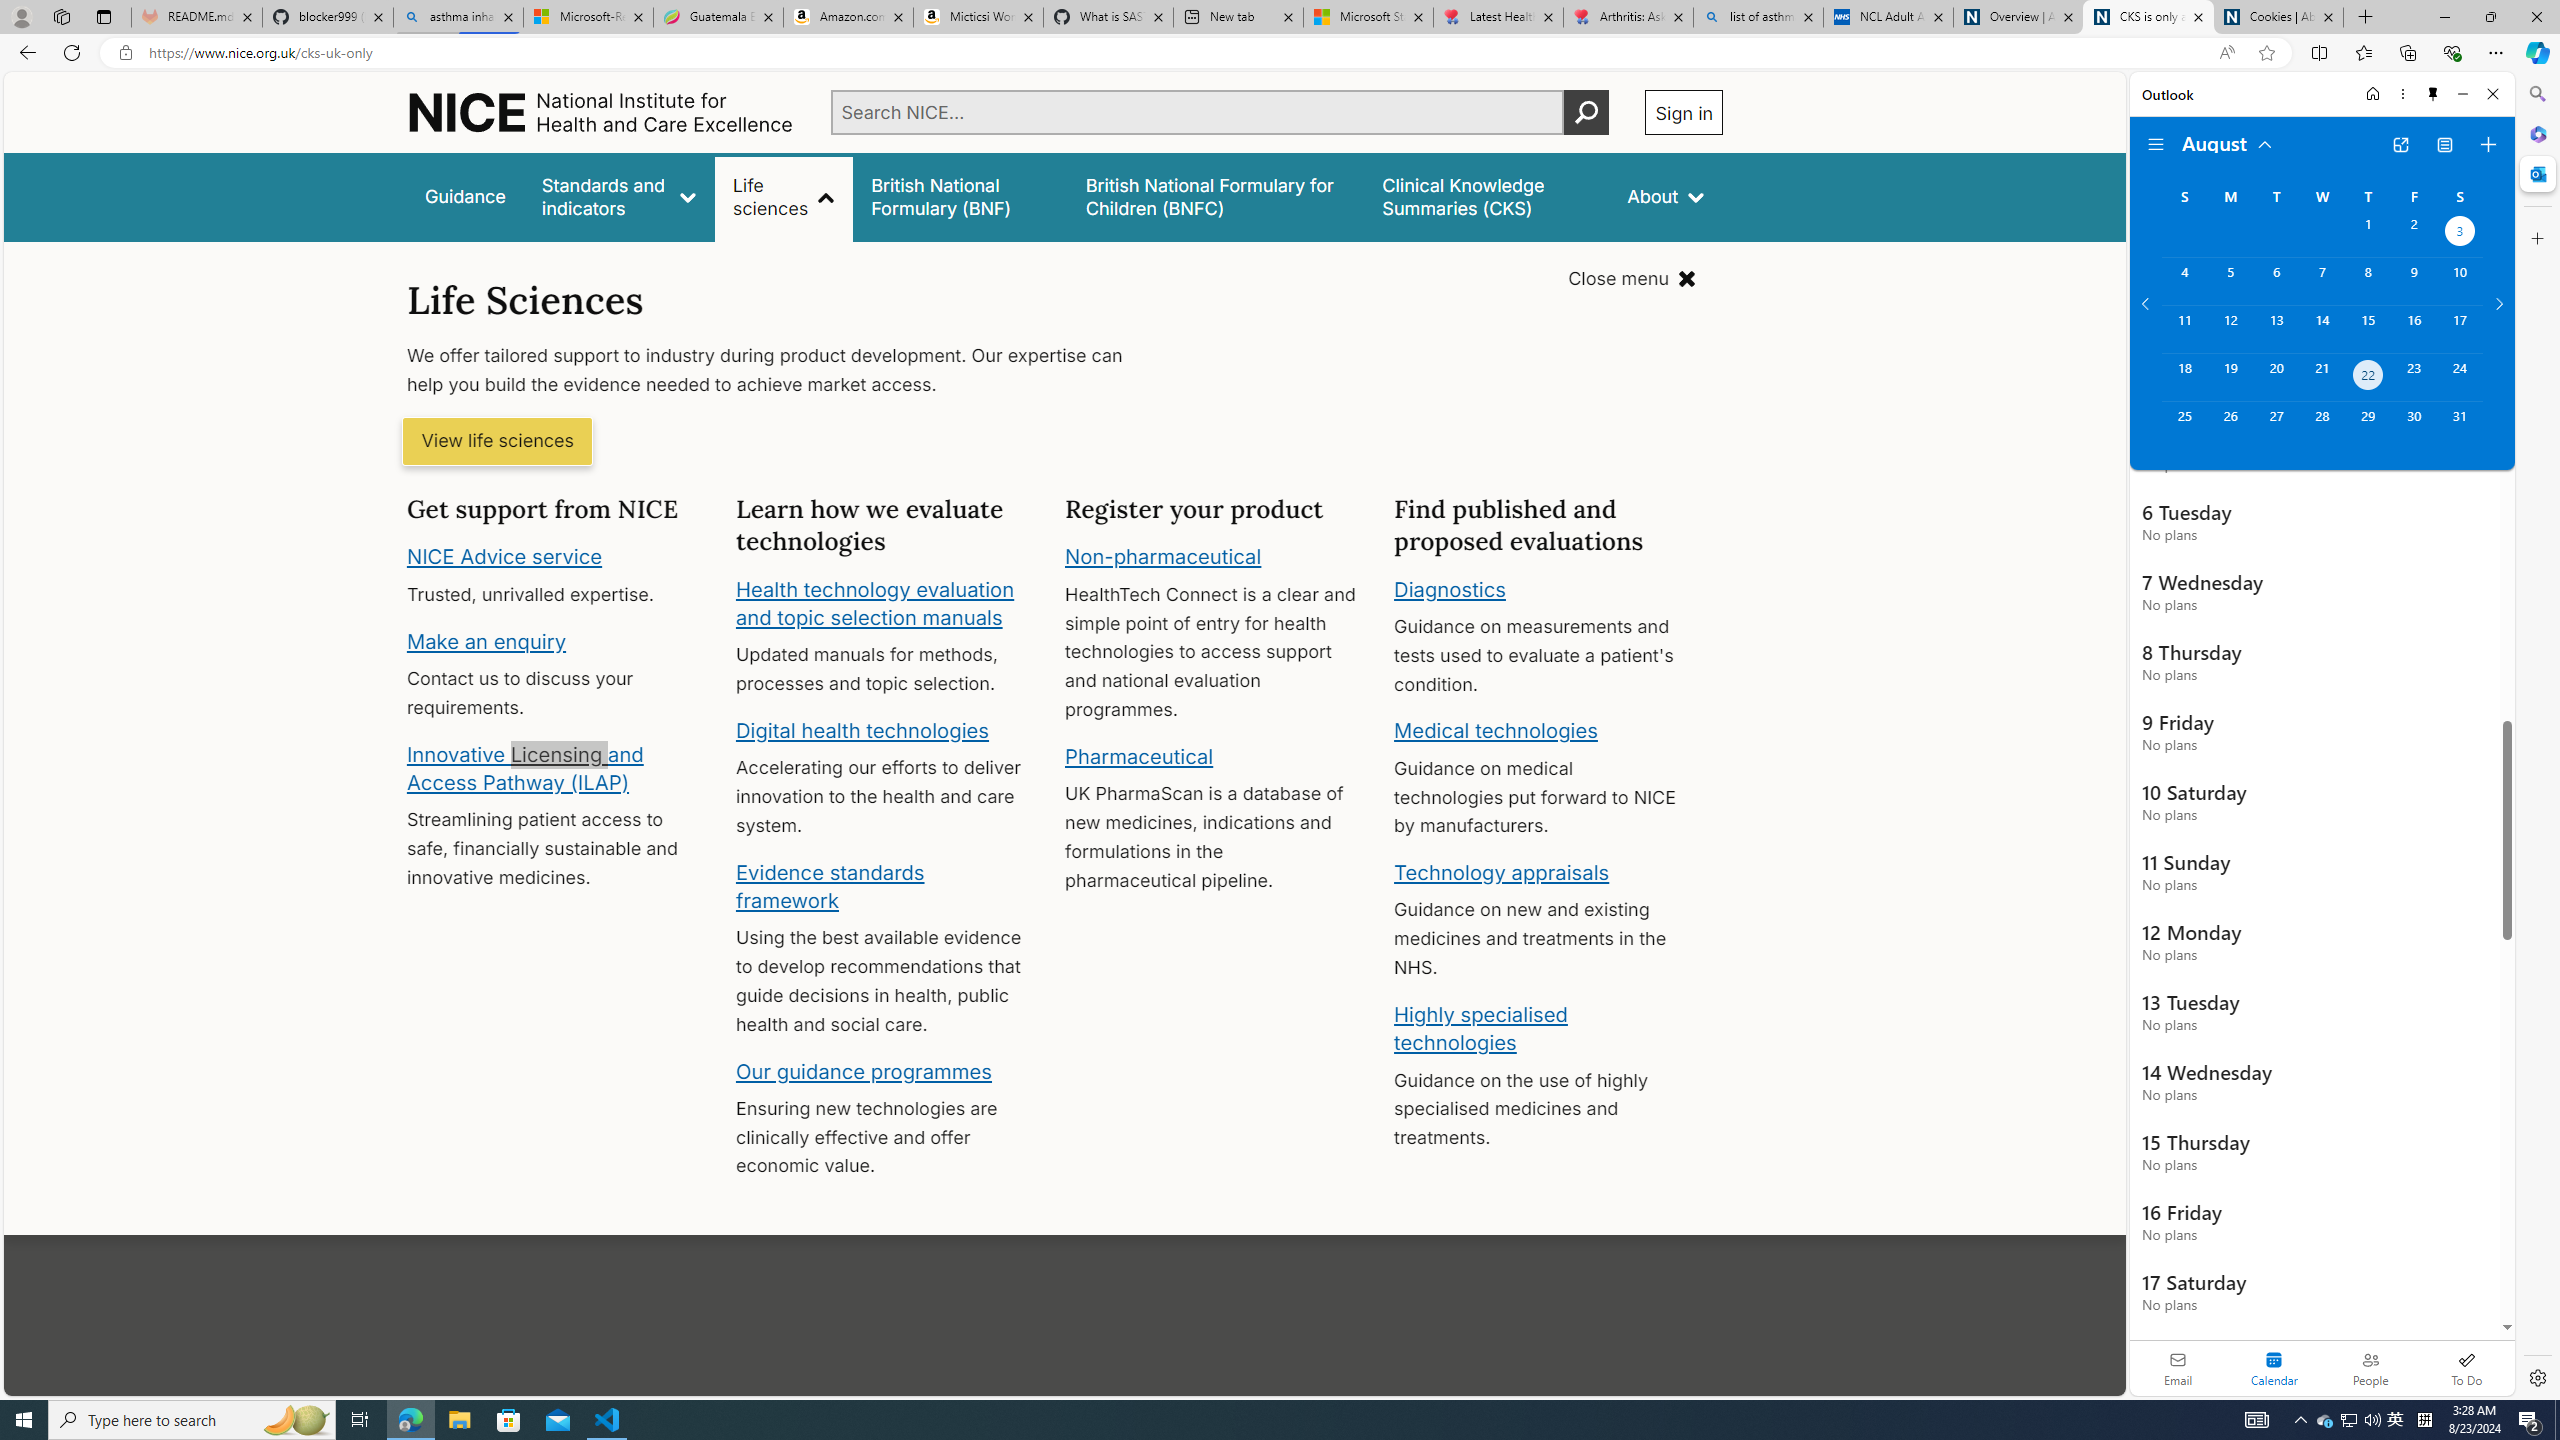 Image resolution: width=2560 pixels, height=1440 pixels. I want to click on Innovative Licensing and Access Pathway (ILAP), so click(526, 768).